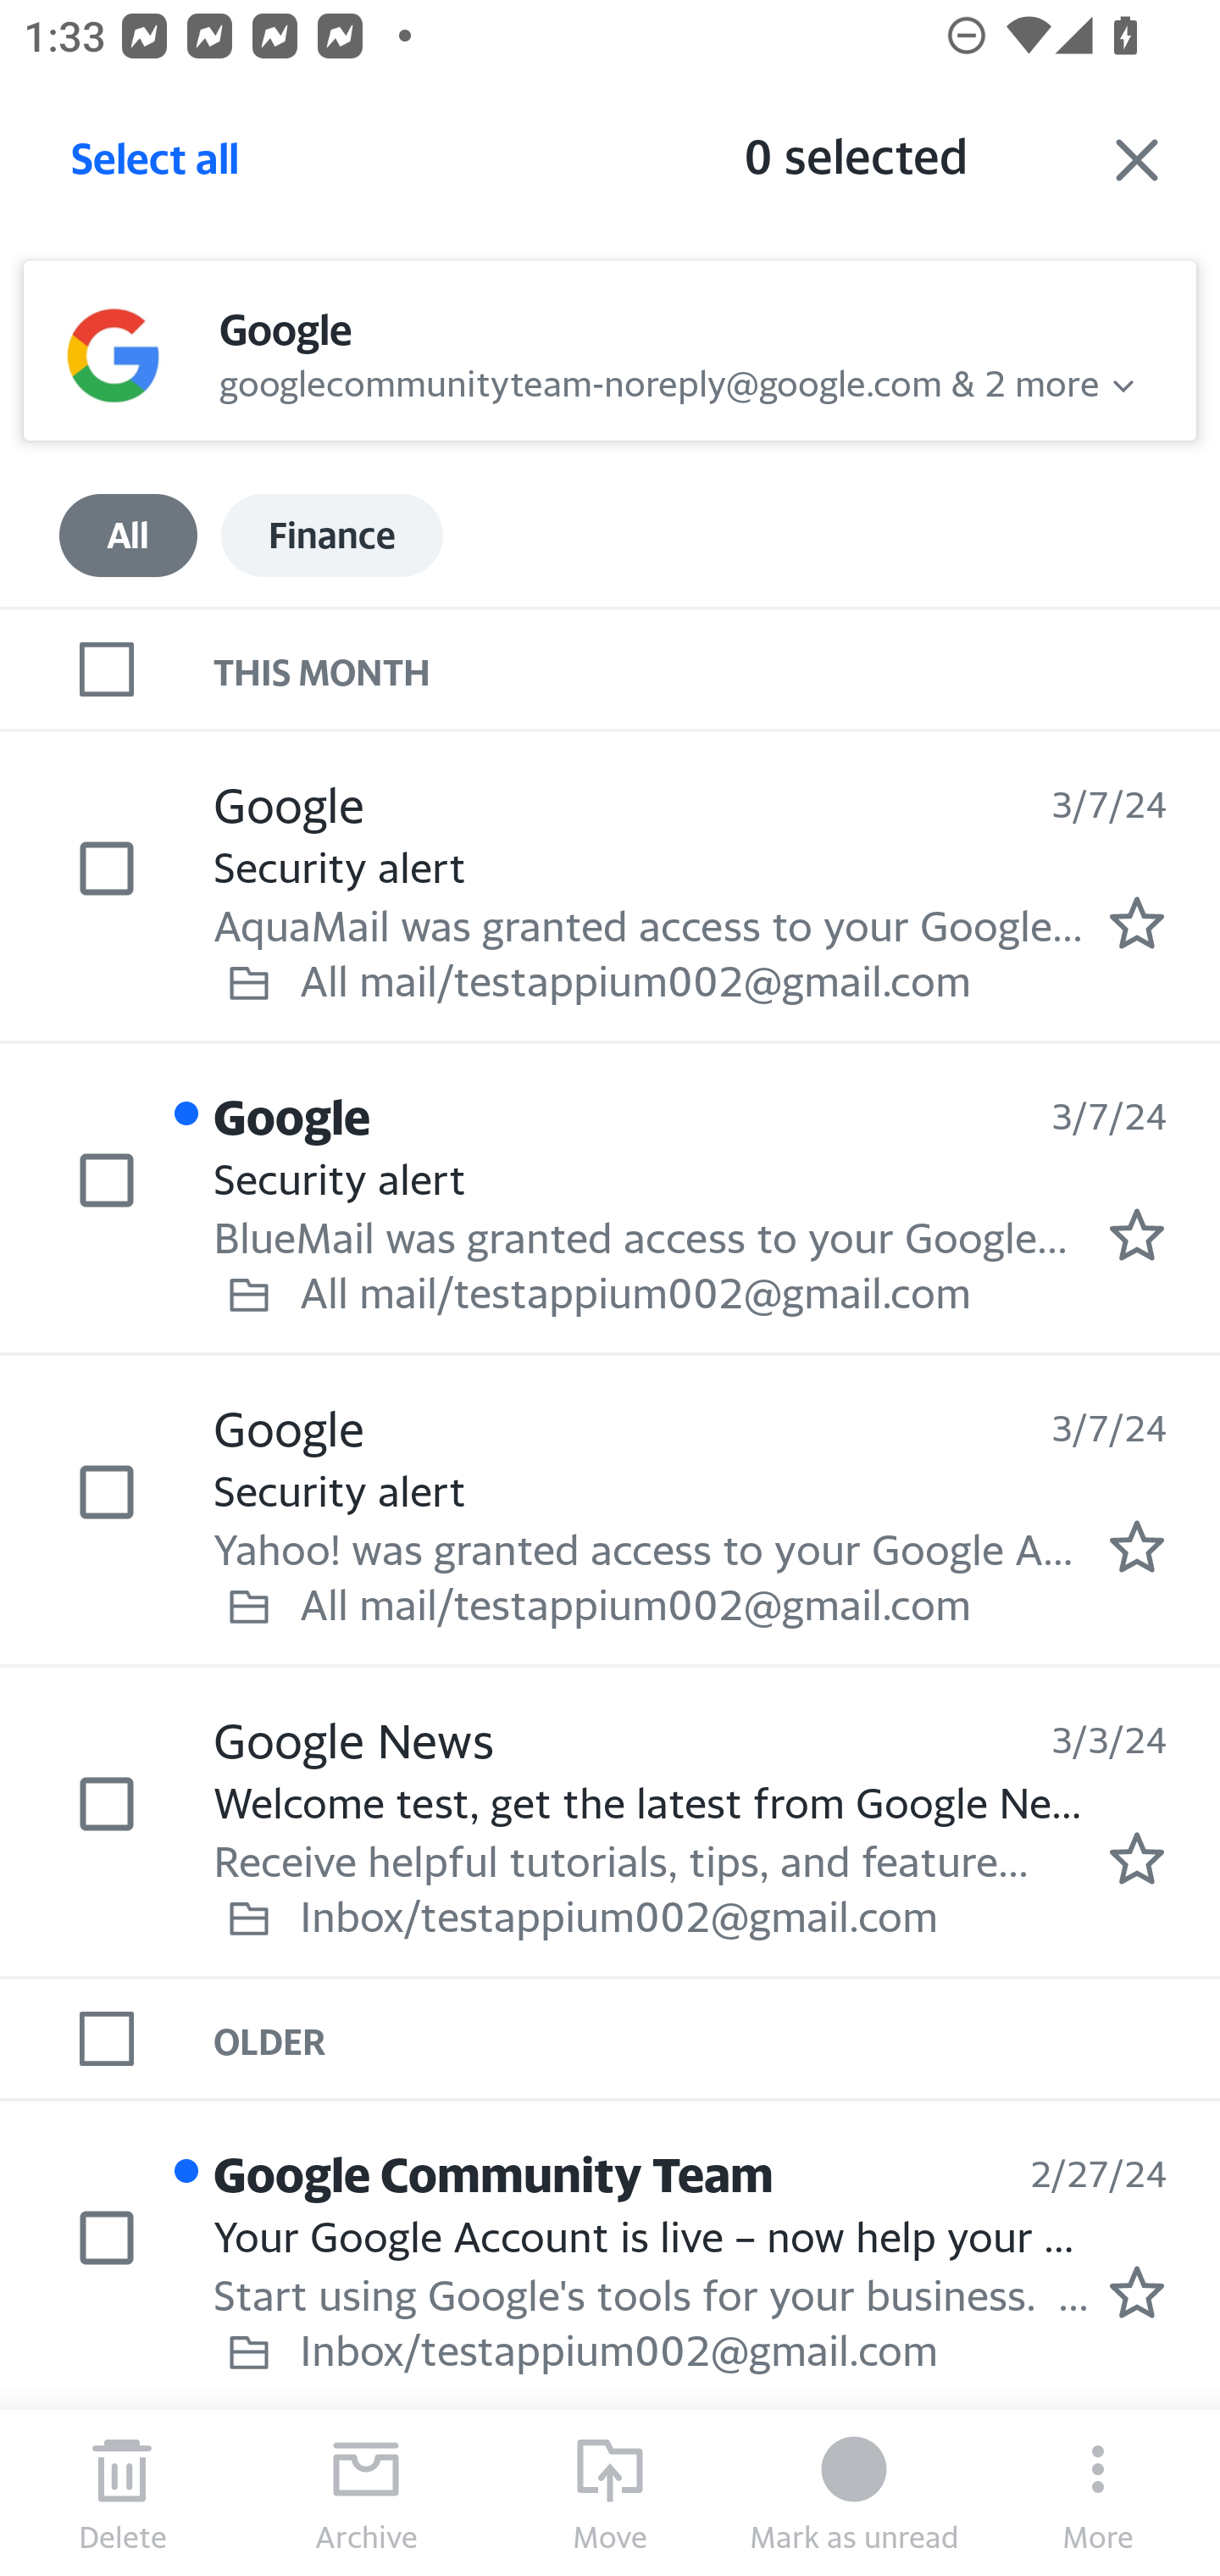  Describe the element at coordinates (1137, 923) in the screenshot. I see `Mark as starred.` at that location.